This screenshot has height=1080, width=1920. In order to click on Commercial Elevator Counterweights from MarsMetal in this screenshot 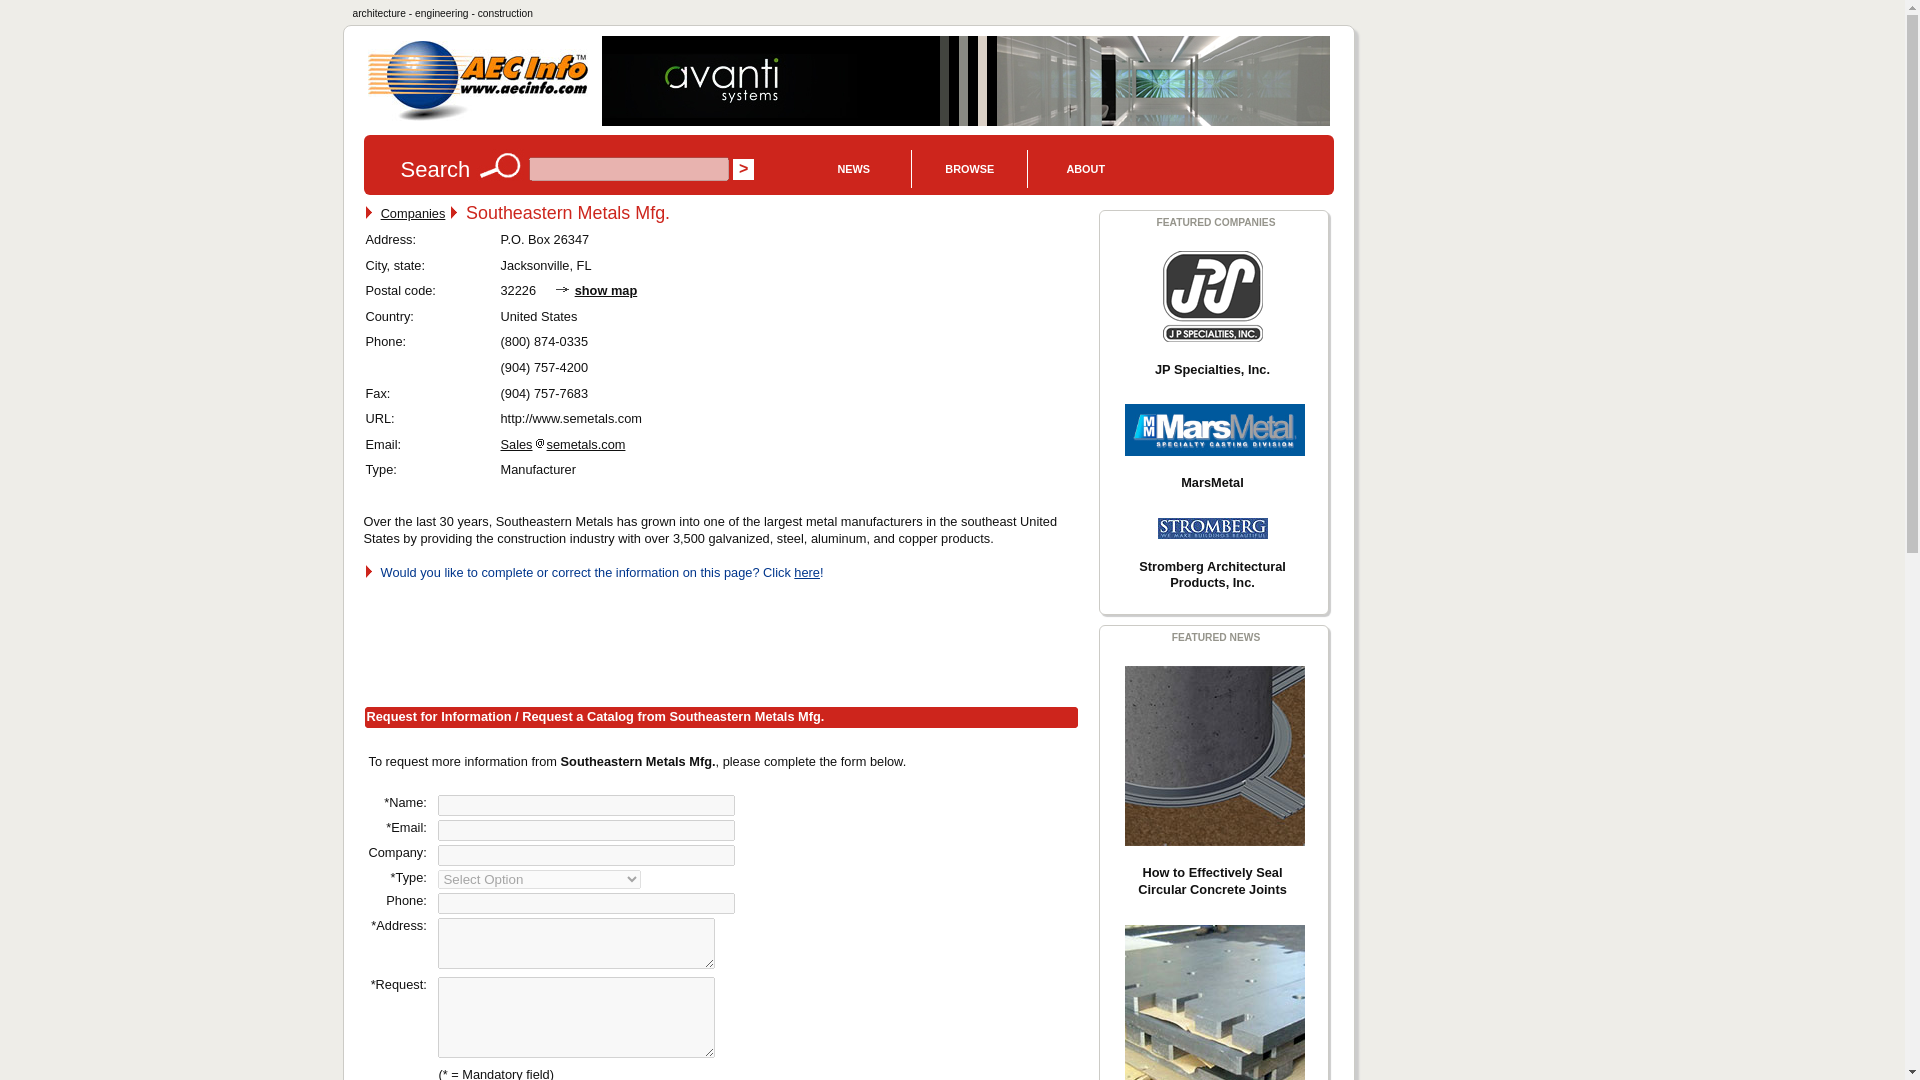, I will do `click(1213, 1002)`.